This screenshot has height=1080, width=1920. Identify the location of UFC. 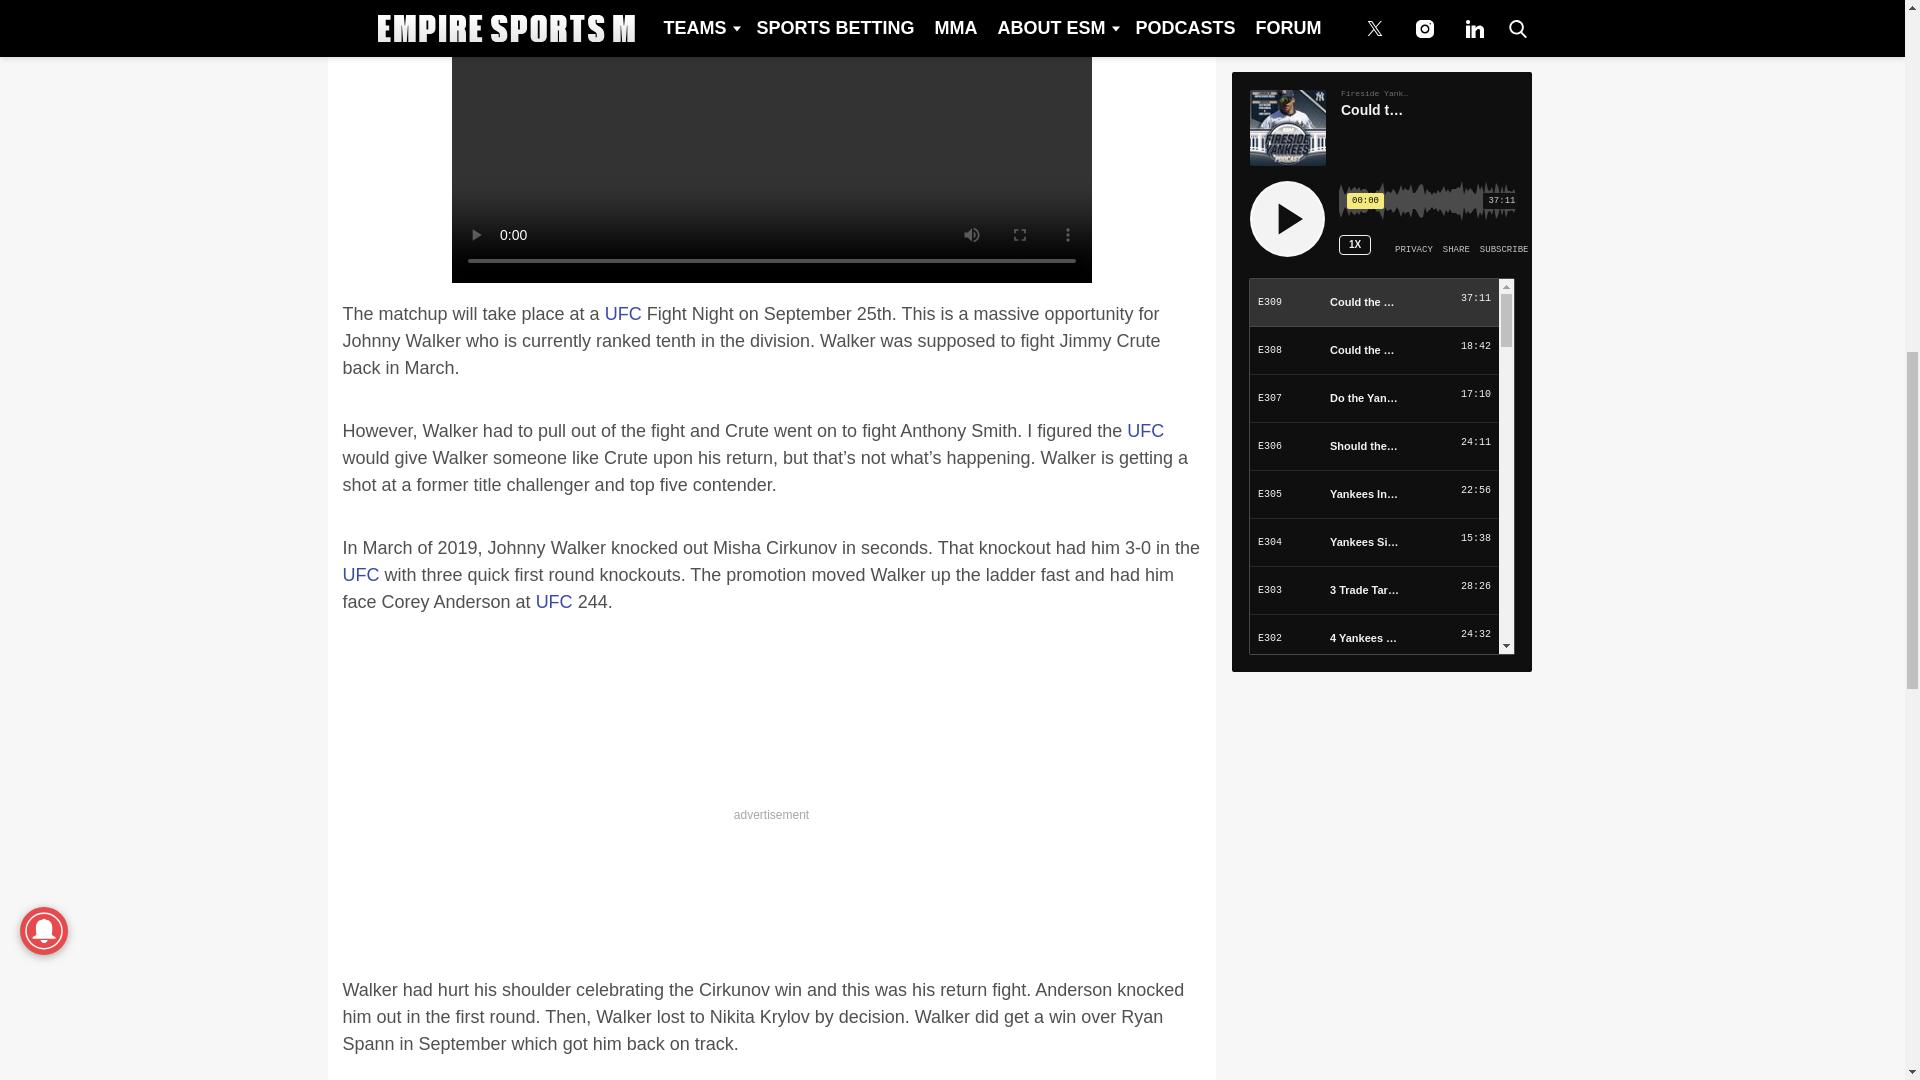
(1145, 430).